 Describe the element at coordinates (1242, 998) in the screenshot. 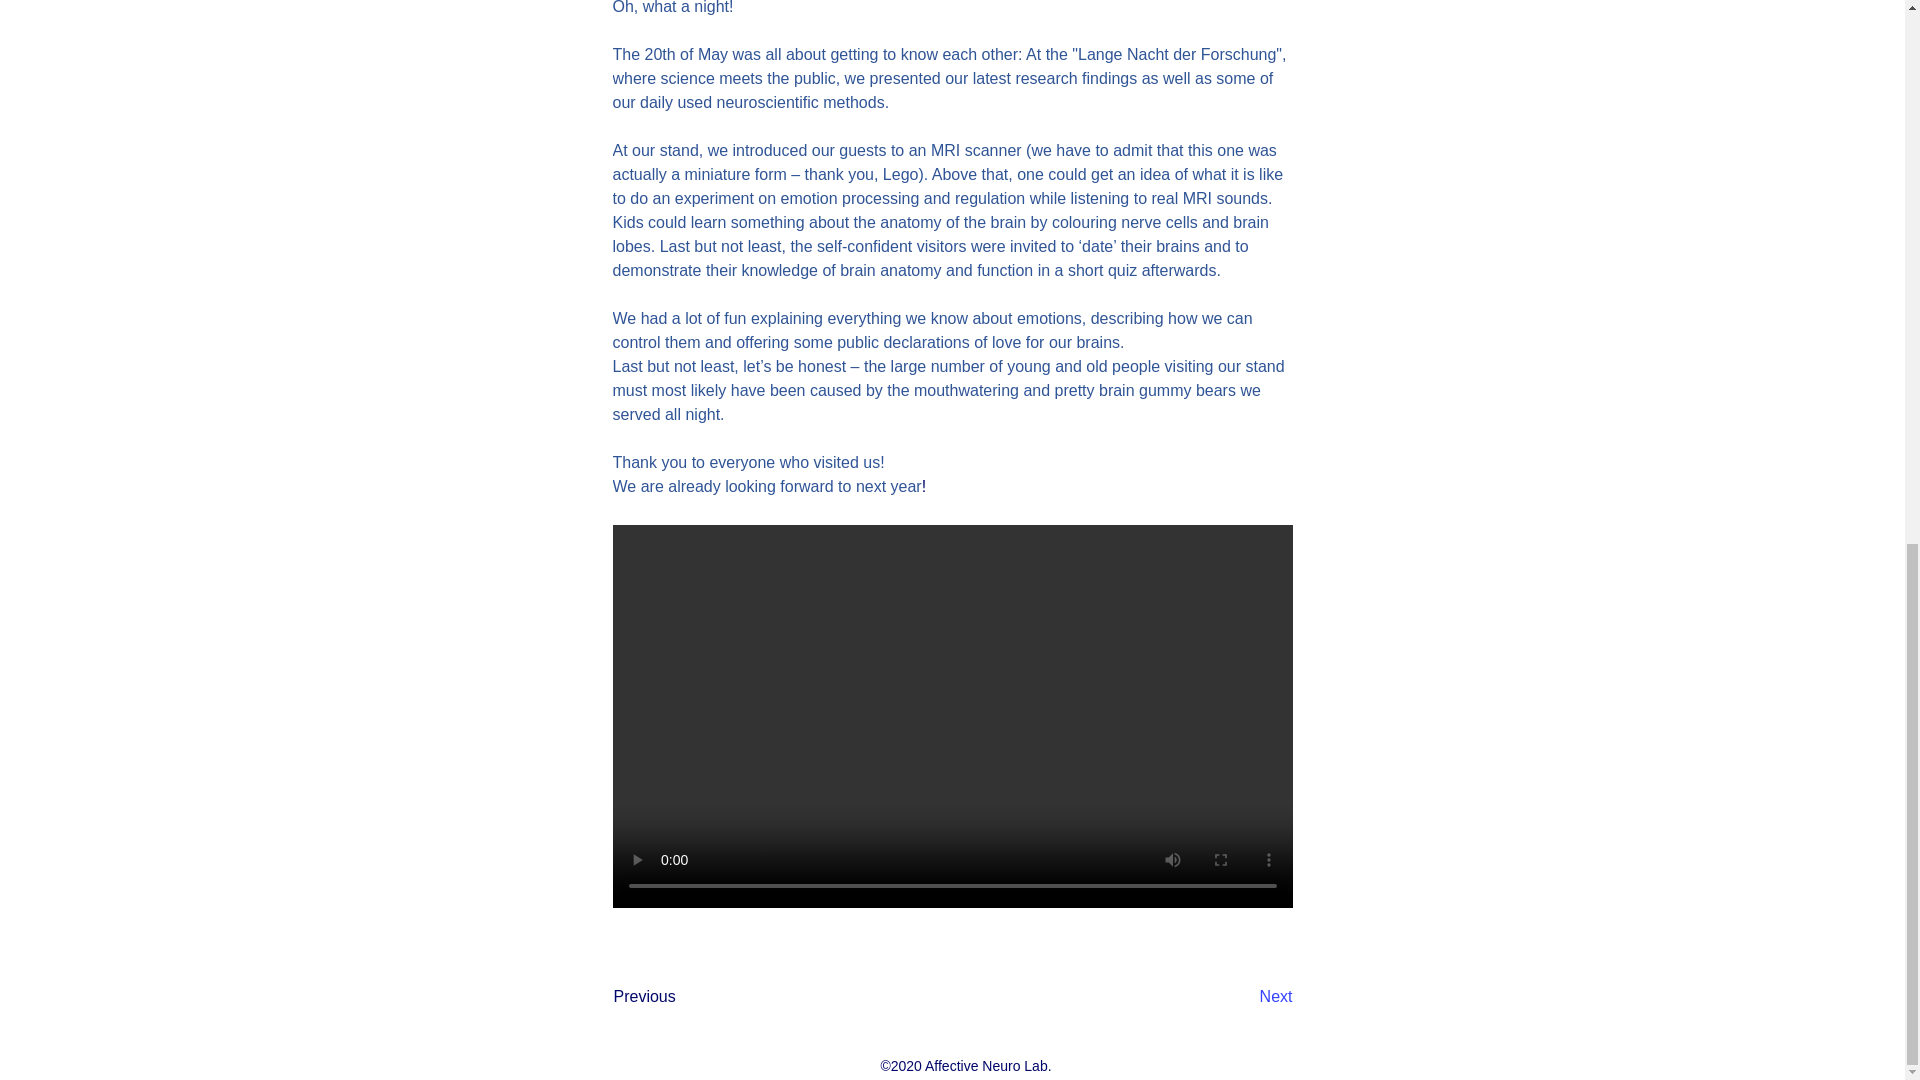

I see `Next` at that location.